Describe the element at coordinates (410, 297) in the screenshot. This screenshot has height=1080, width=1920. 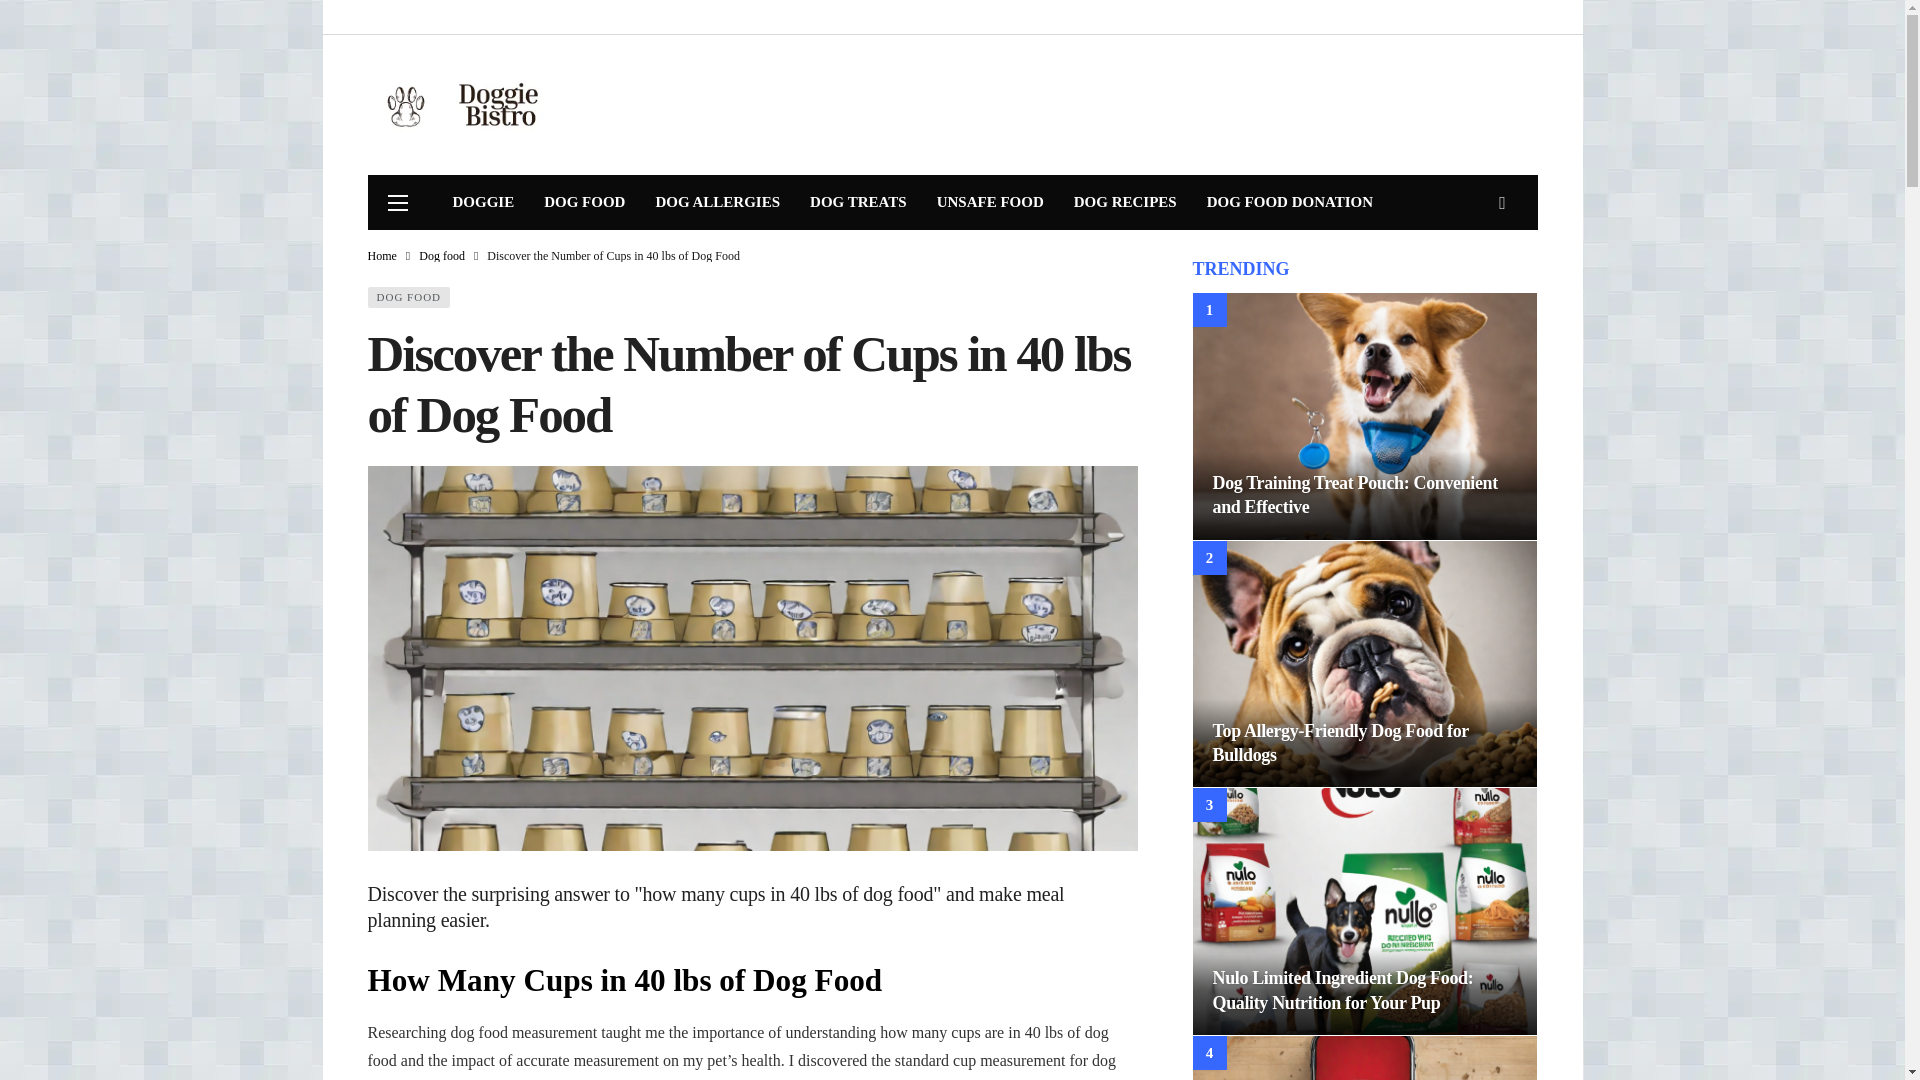
I see `DOG FOOD` at that location.